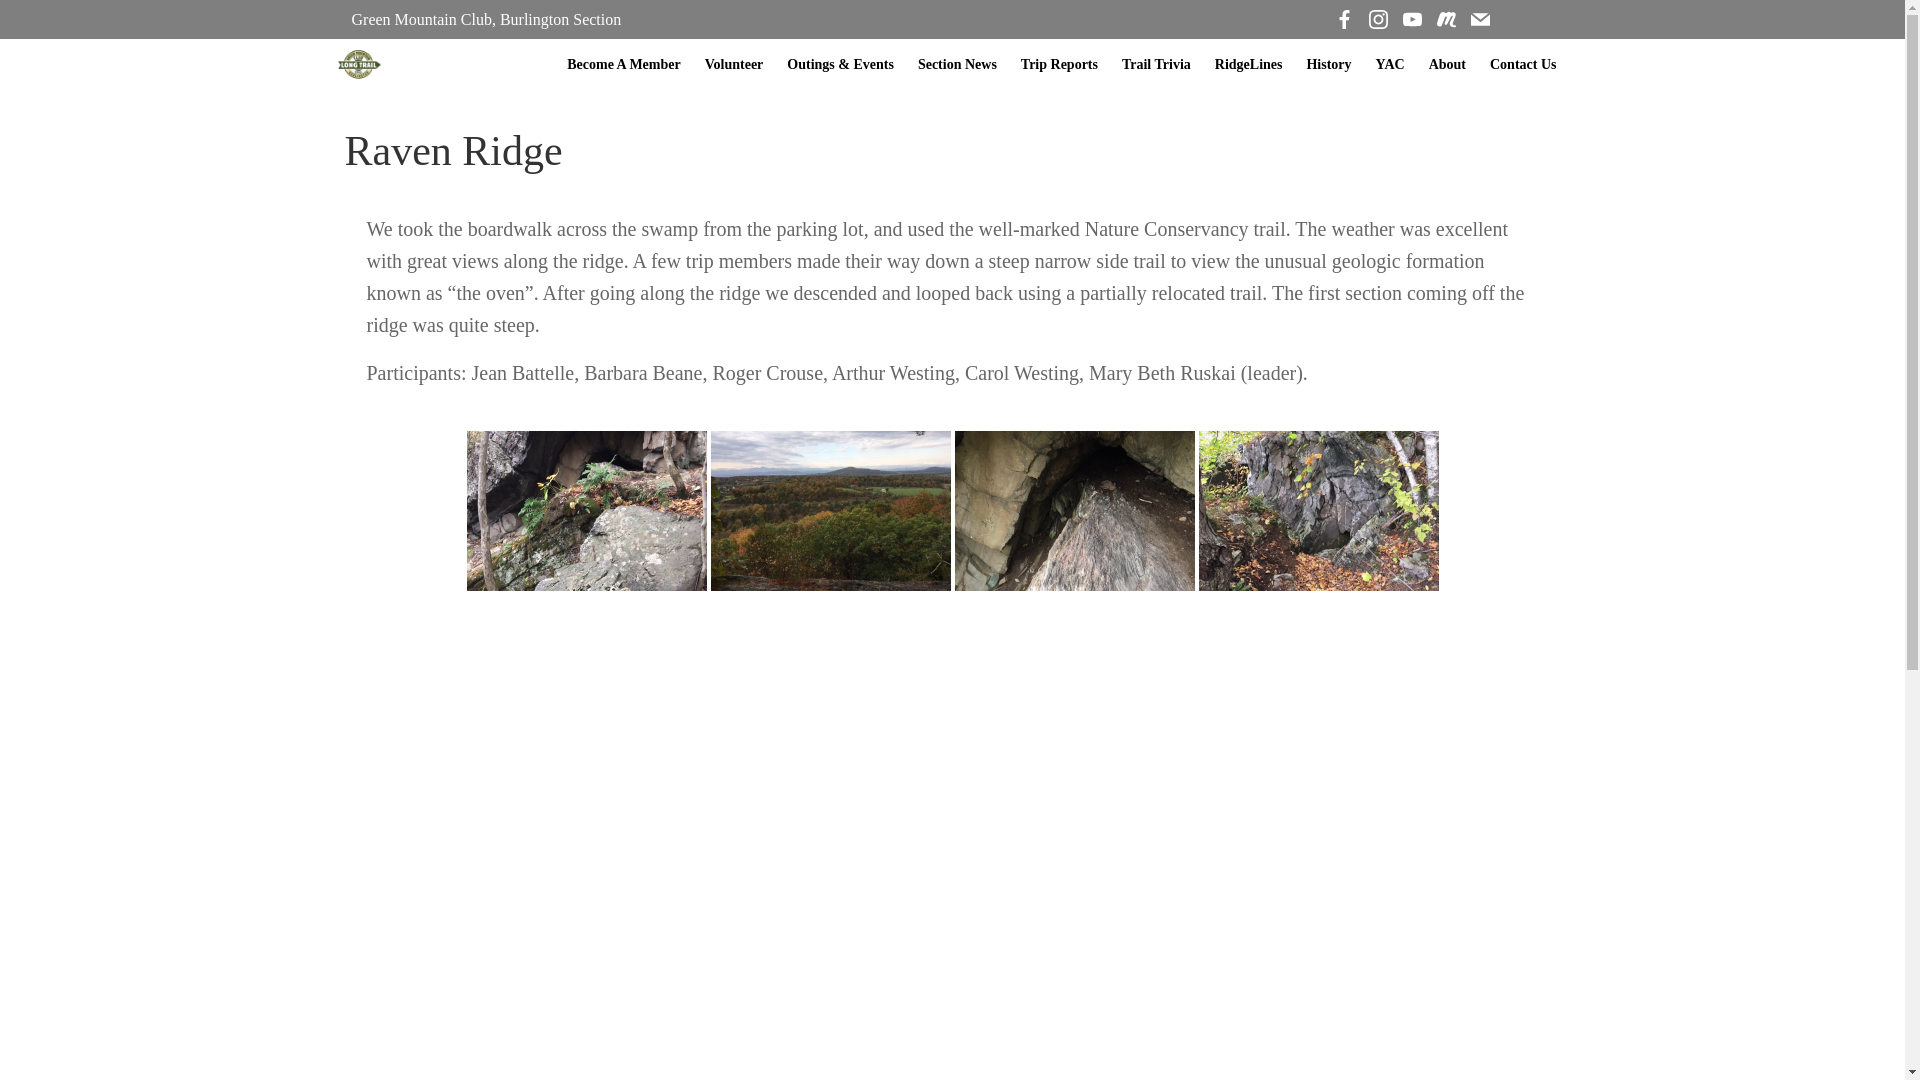  Describe the element at coordinates (397, 728) in the screenshot. I see `ABOUT` at that location.